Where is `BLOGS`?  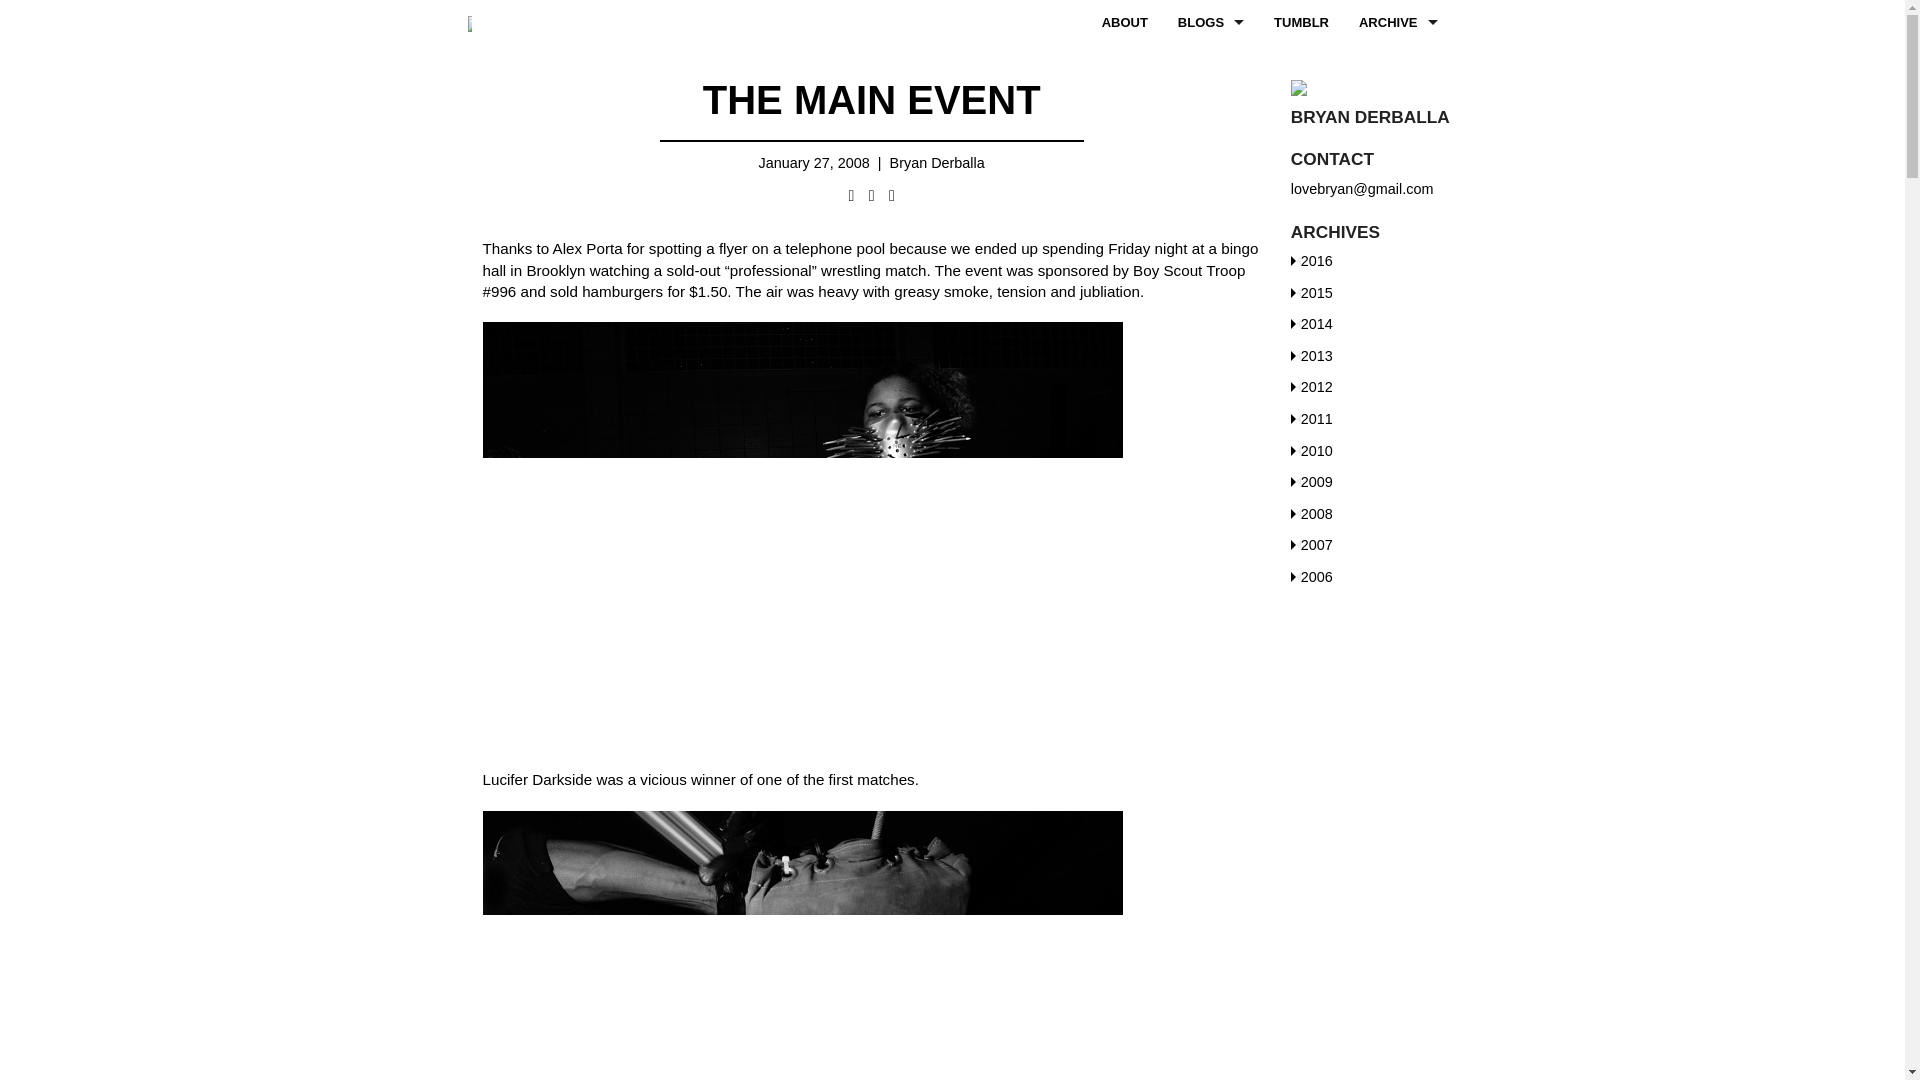 BLOGS is located at coordinates (1211, 22).